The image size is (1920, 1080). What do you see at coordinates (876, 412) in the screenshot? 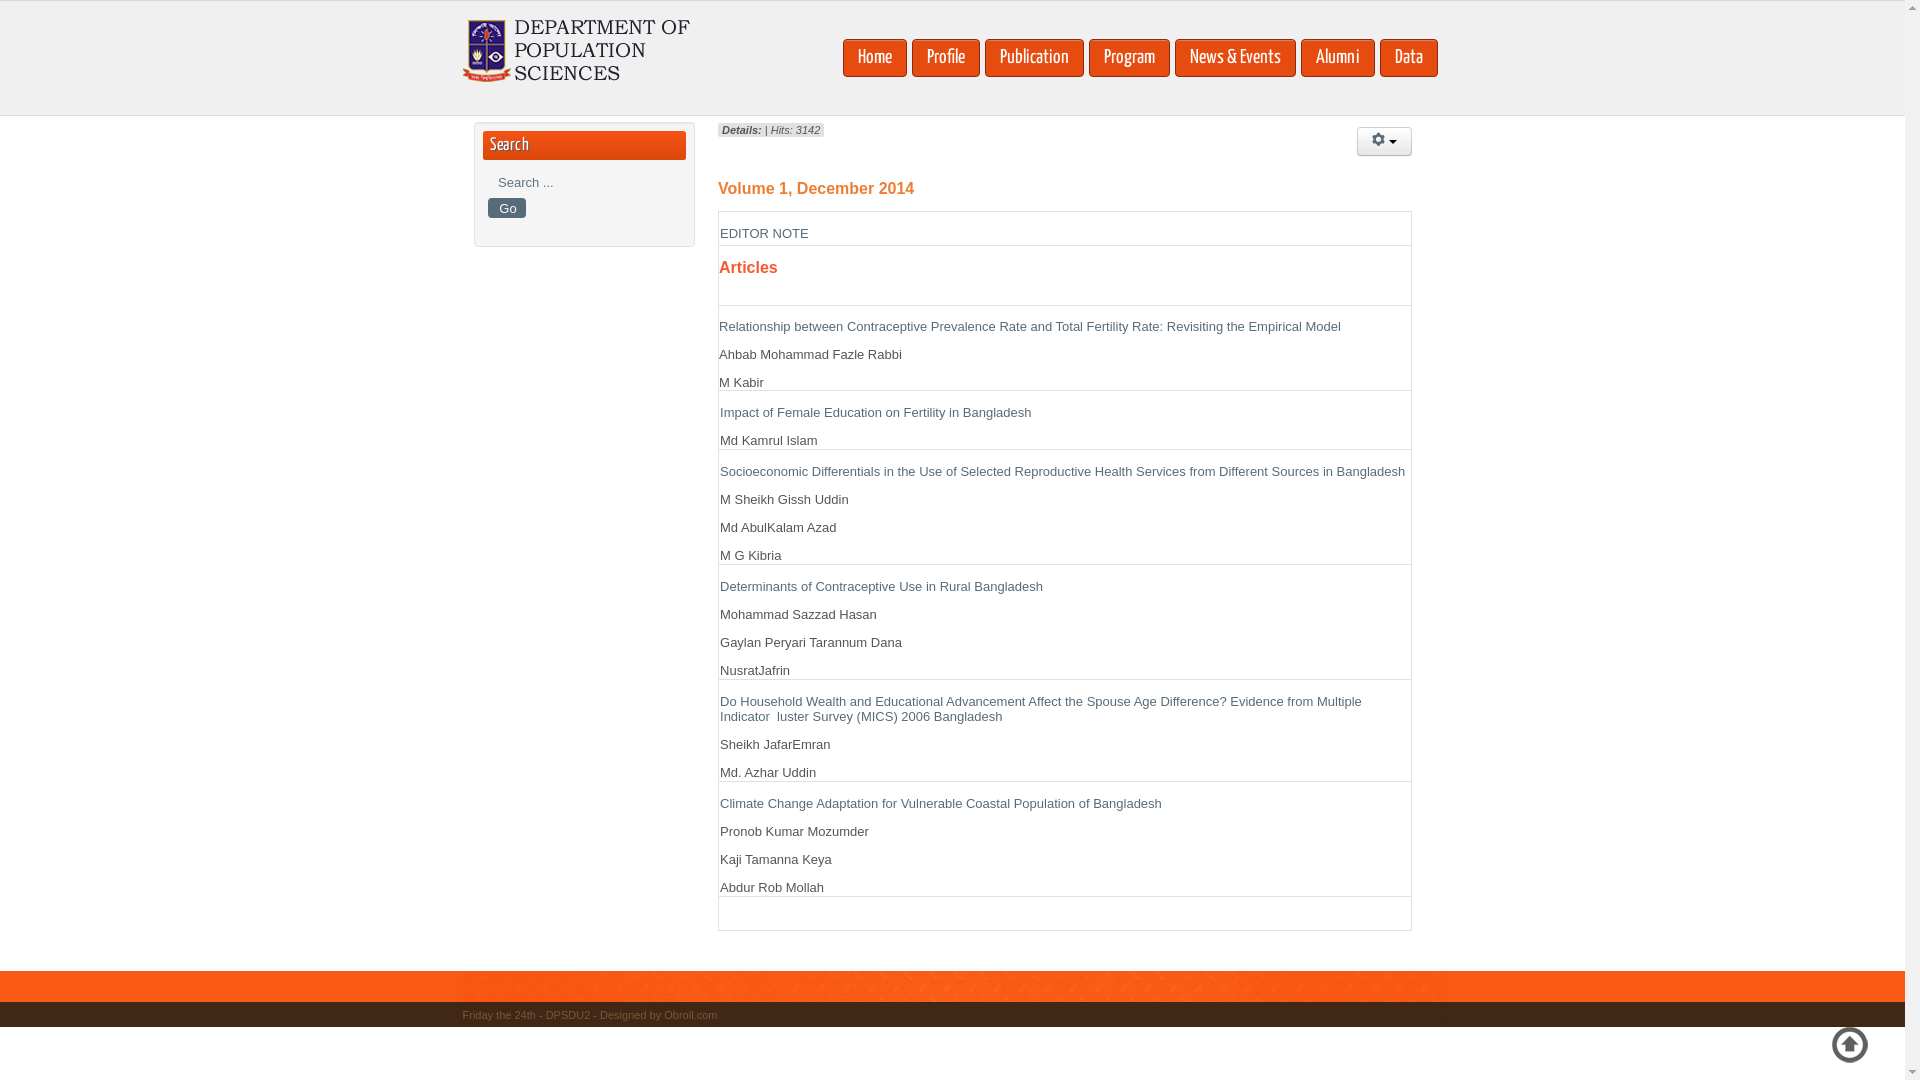
I see `Impact of Female Education on Fertility in Bangladesh` at bounding box center [876, 412].